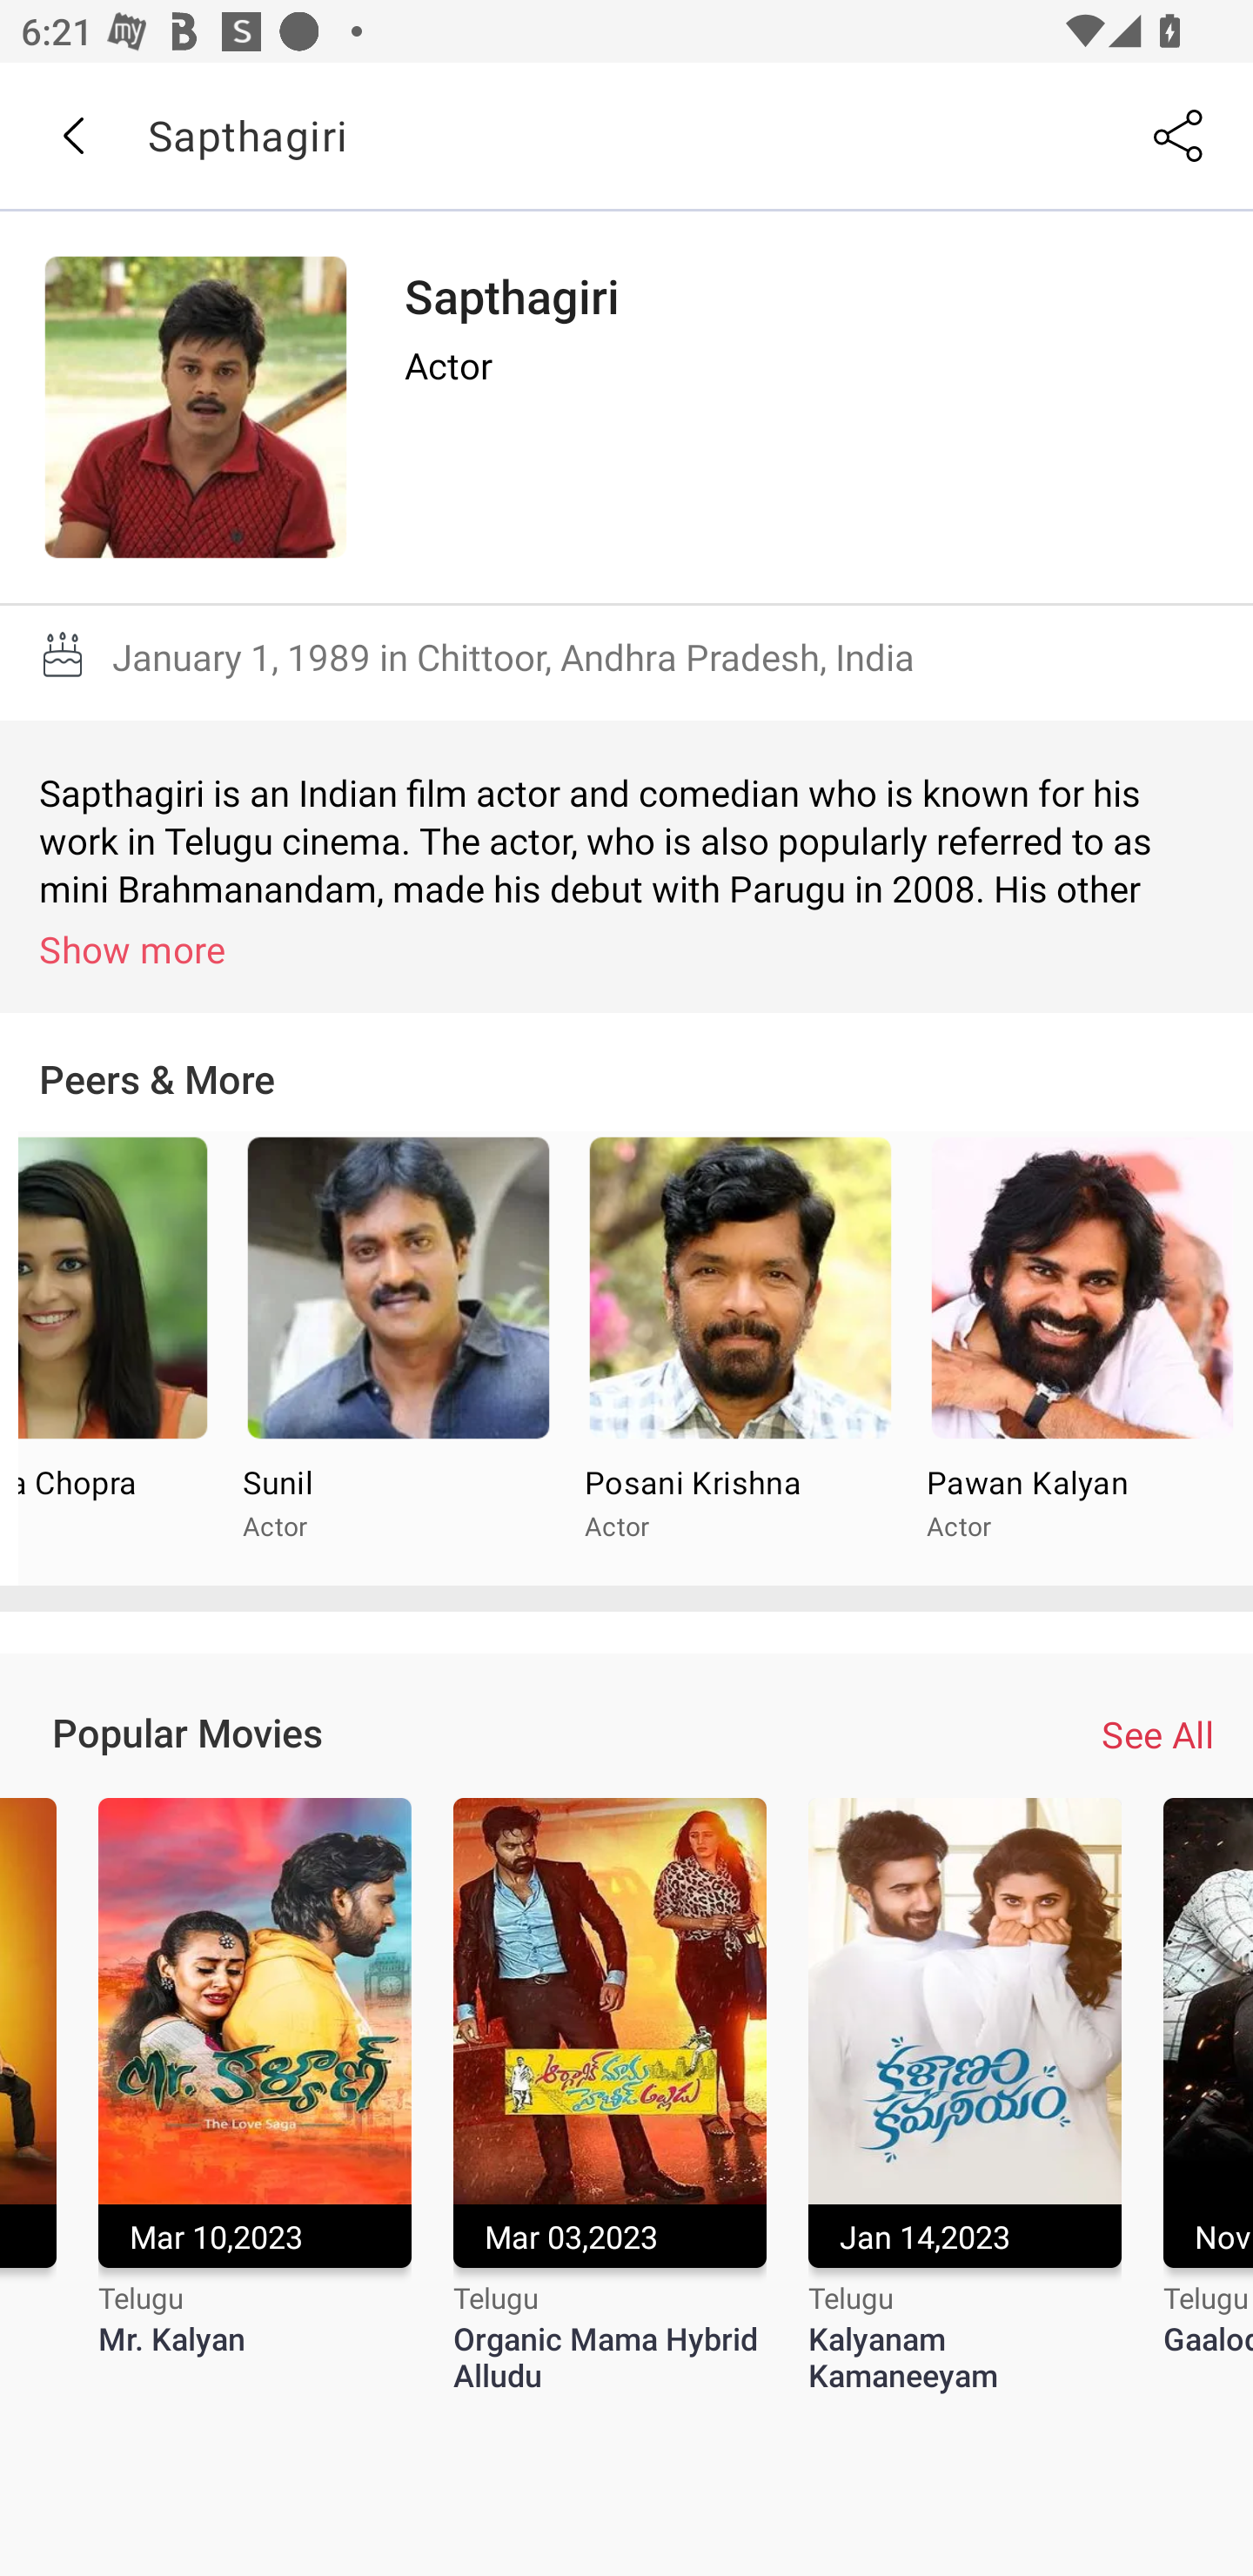  What do you see at coordinates (72, 136) in the screenshot?
I see `Back` at bounding box center [72, 136].